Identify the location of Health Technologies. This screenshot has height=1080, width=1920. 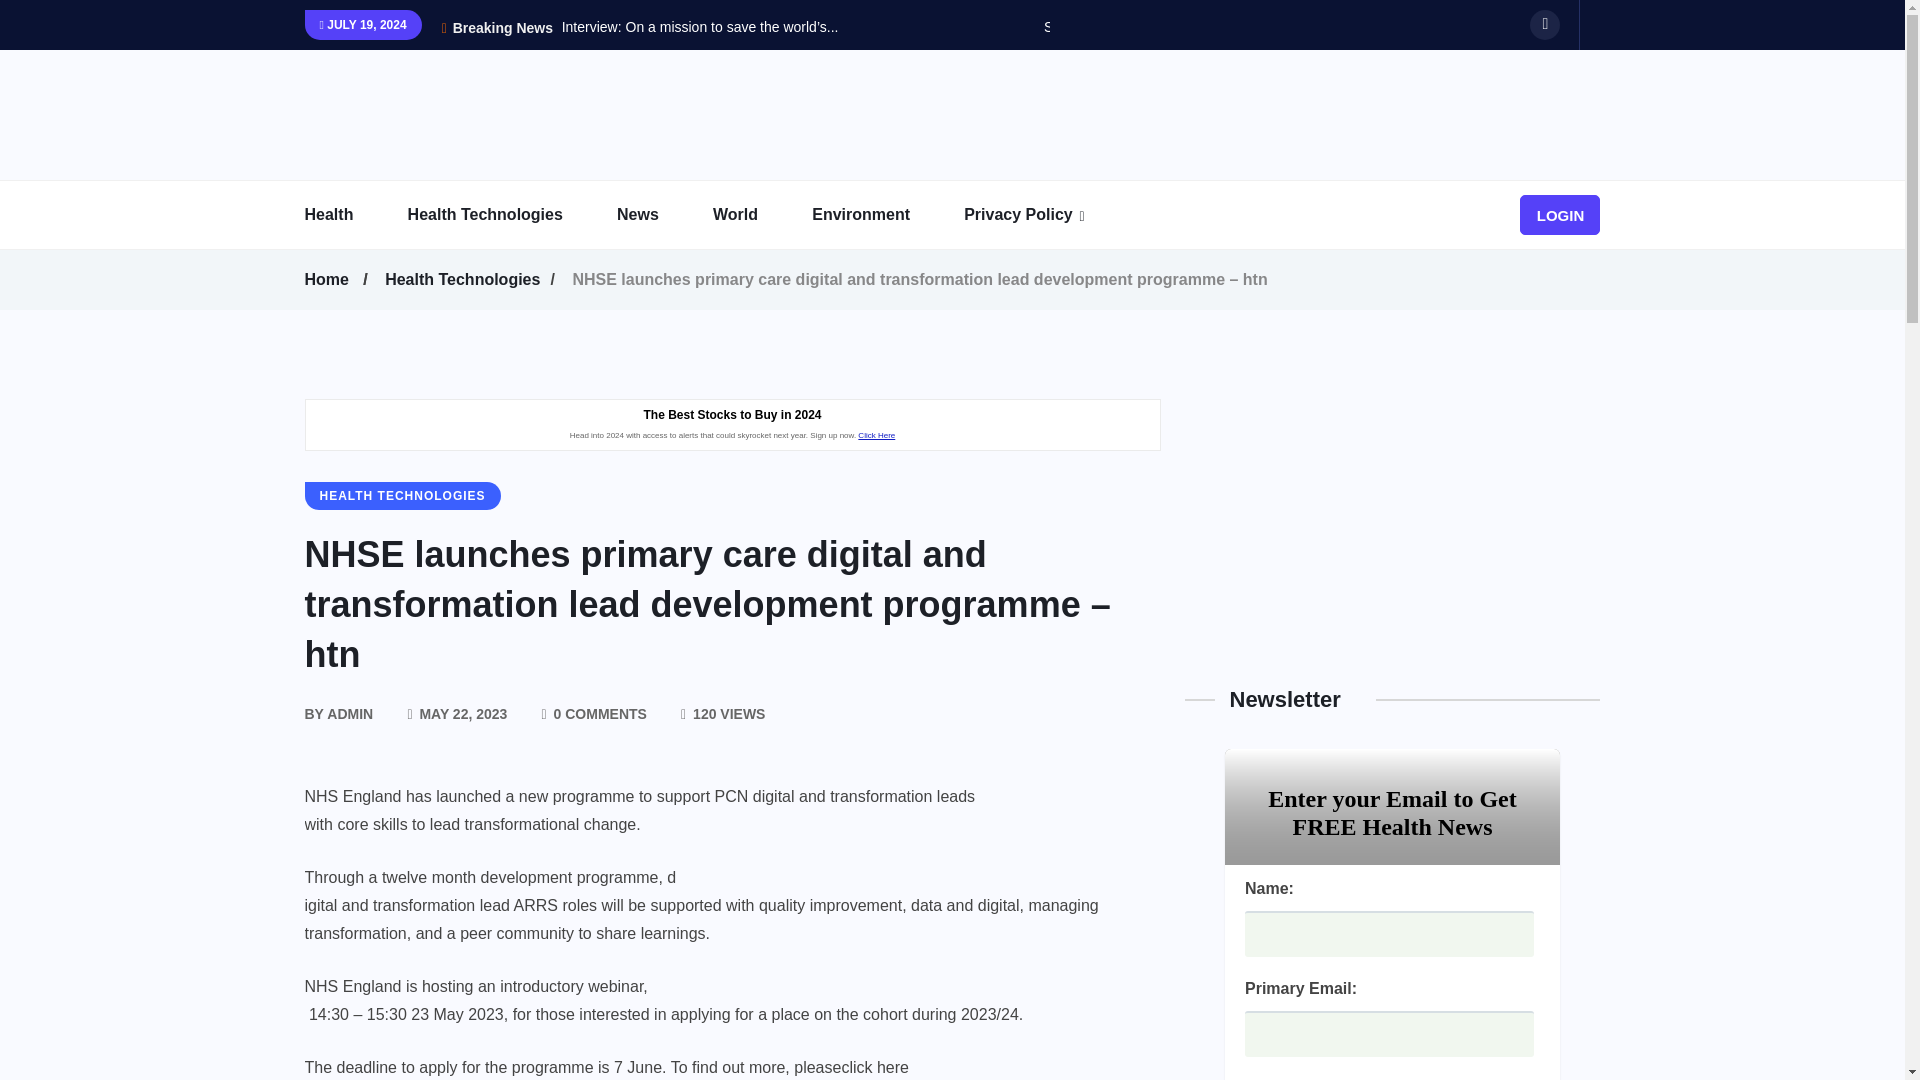
(510, 215).